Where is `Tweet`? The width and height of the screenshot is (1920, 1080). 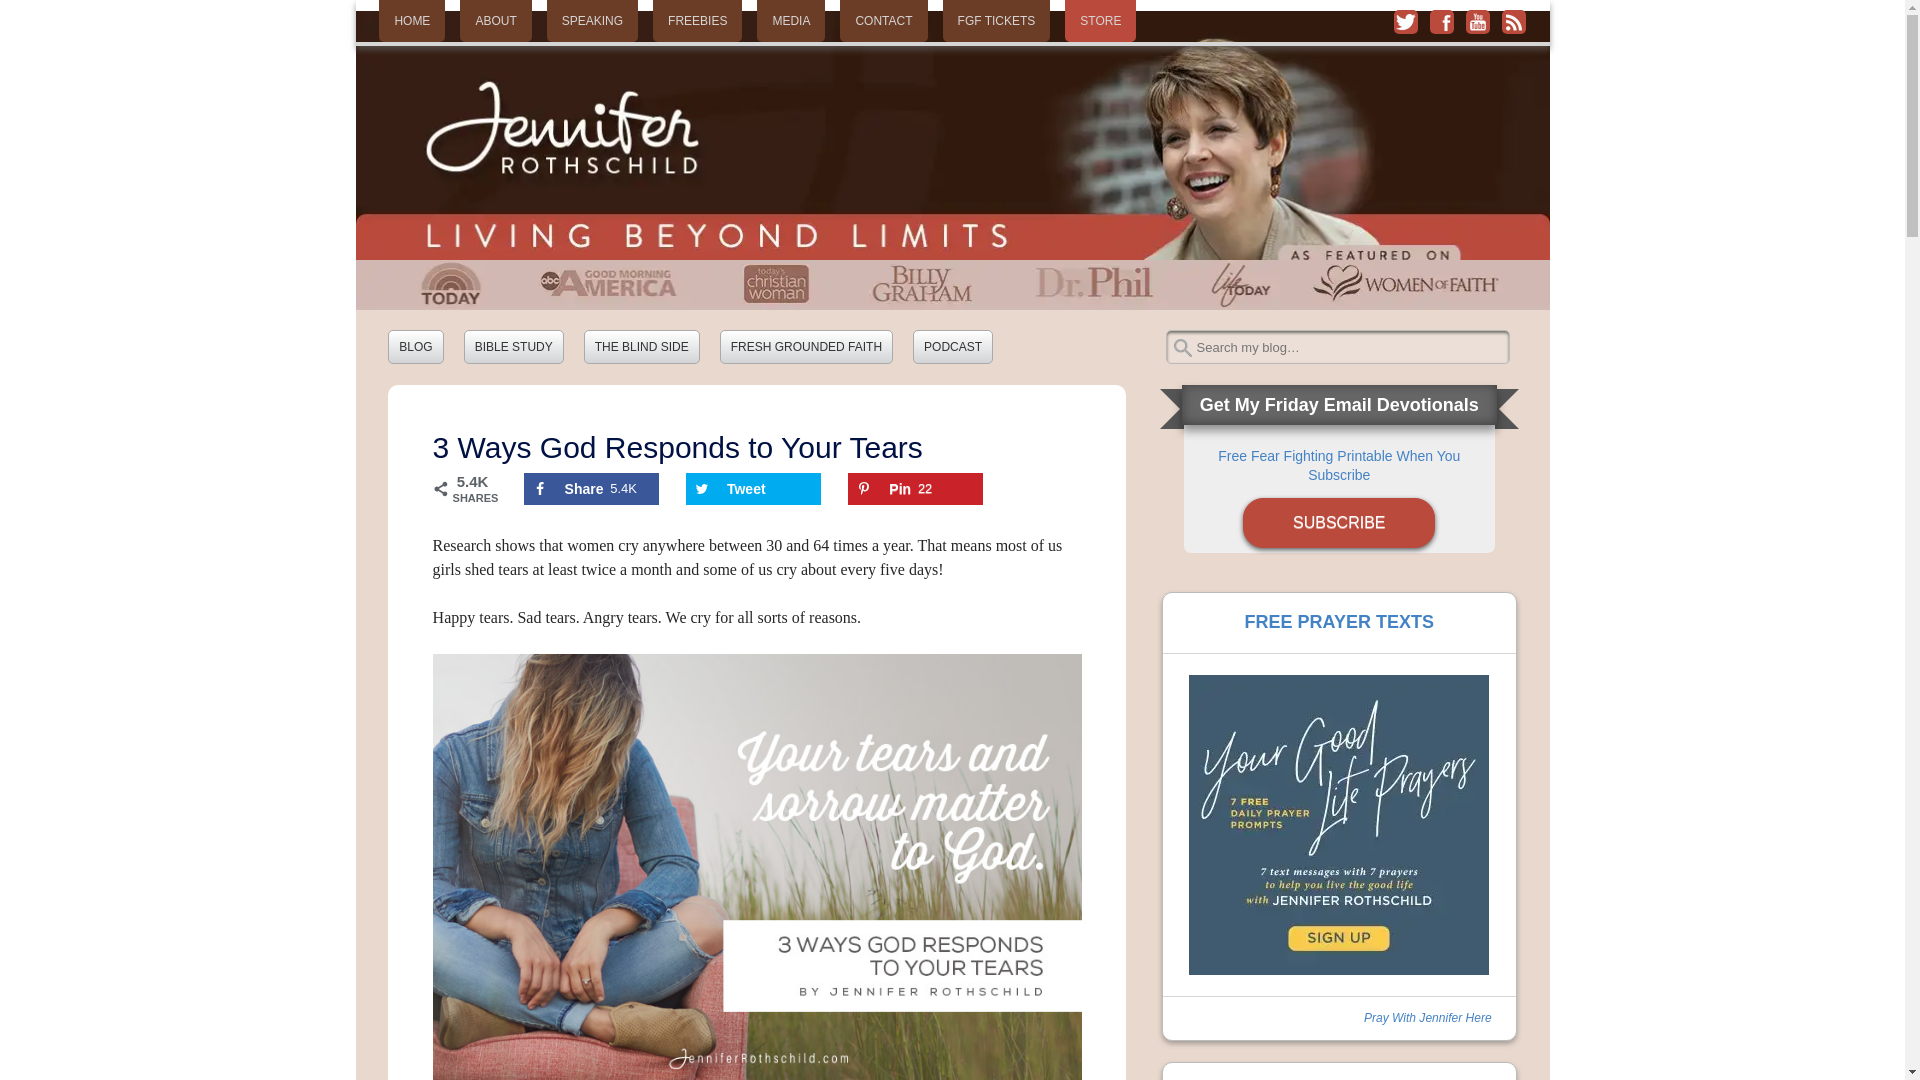
Tweet is located at coordinates (753, 489).